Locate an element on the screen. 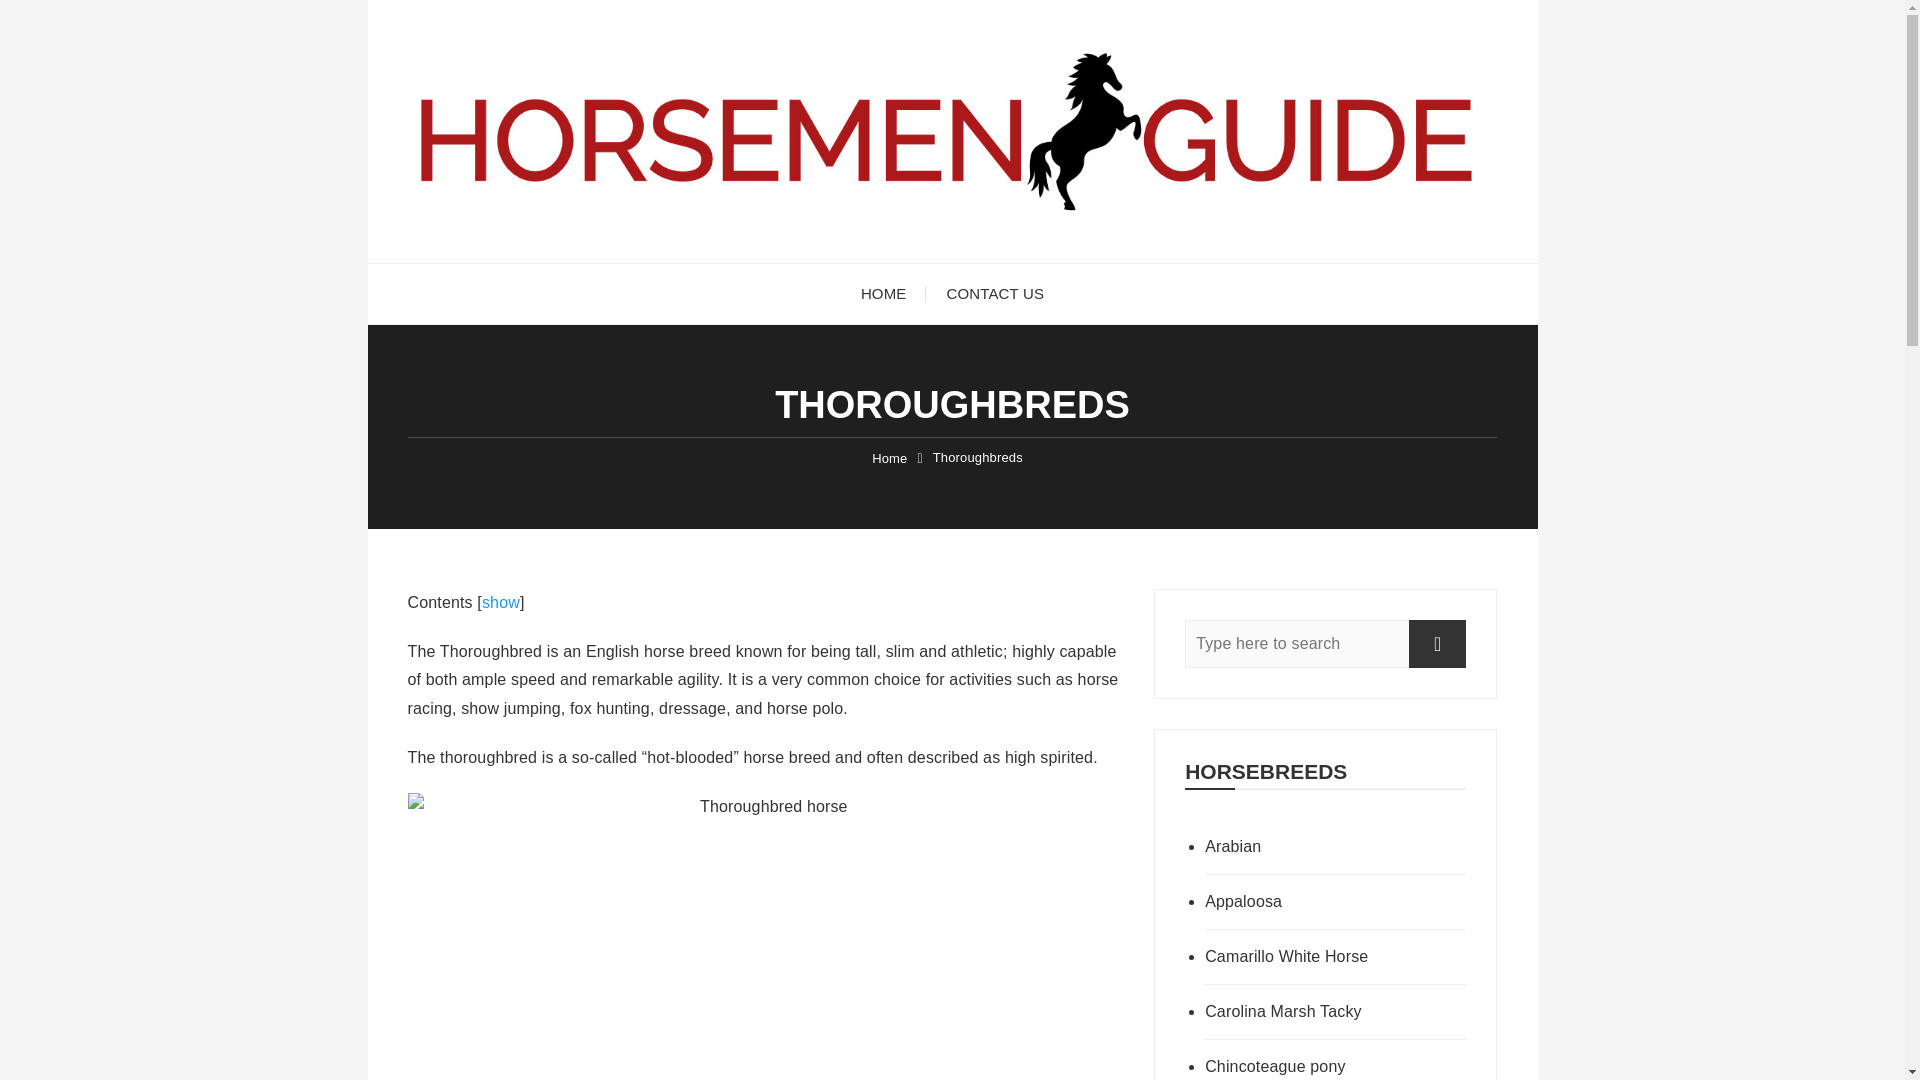 This screenshot has height=1080, width=1920. CONTACT US is located at coordinates (994, 294).